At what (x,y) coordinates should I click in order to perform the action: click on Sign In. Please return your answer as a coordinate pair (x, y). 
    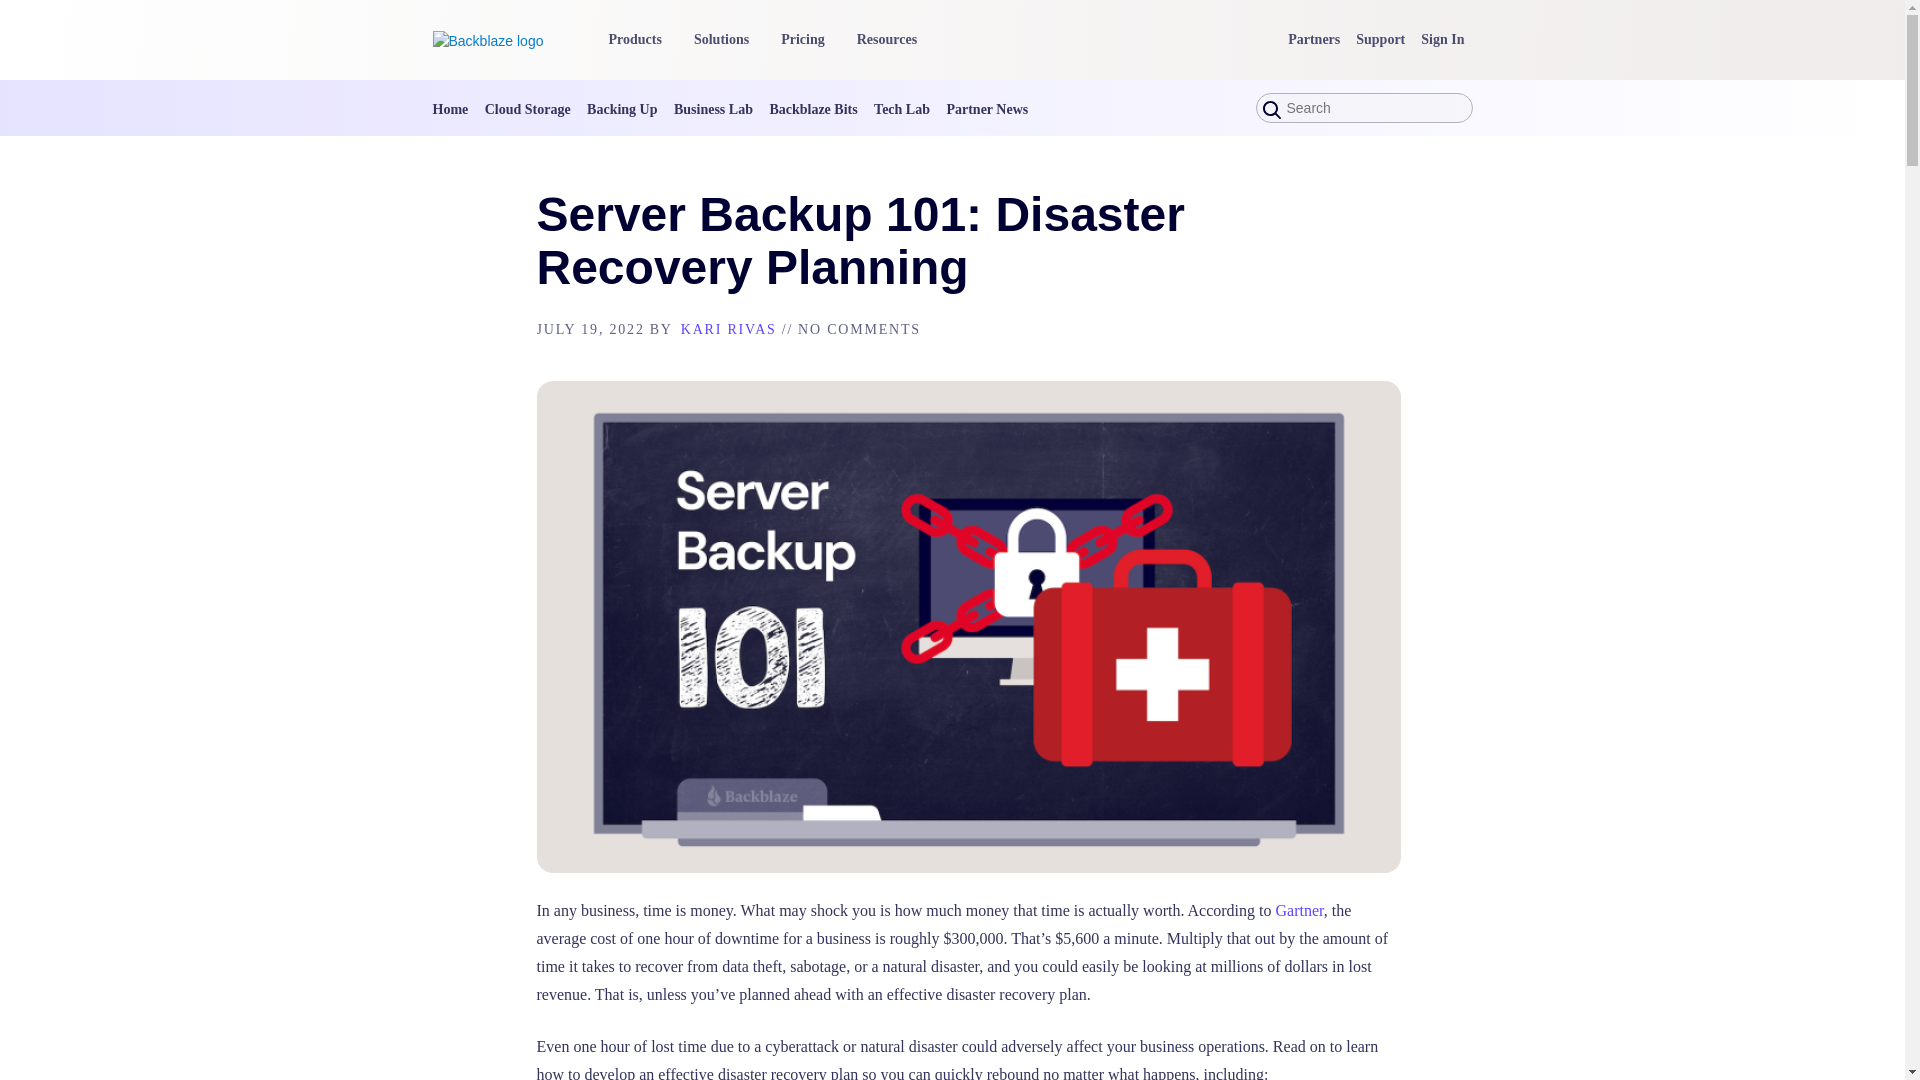
    Looking at the image, I should click on (1442, 40).